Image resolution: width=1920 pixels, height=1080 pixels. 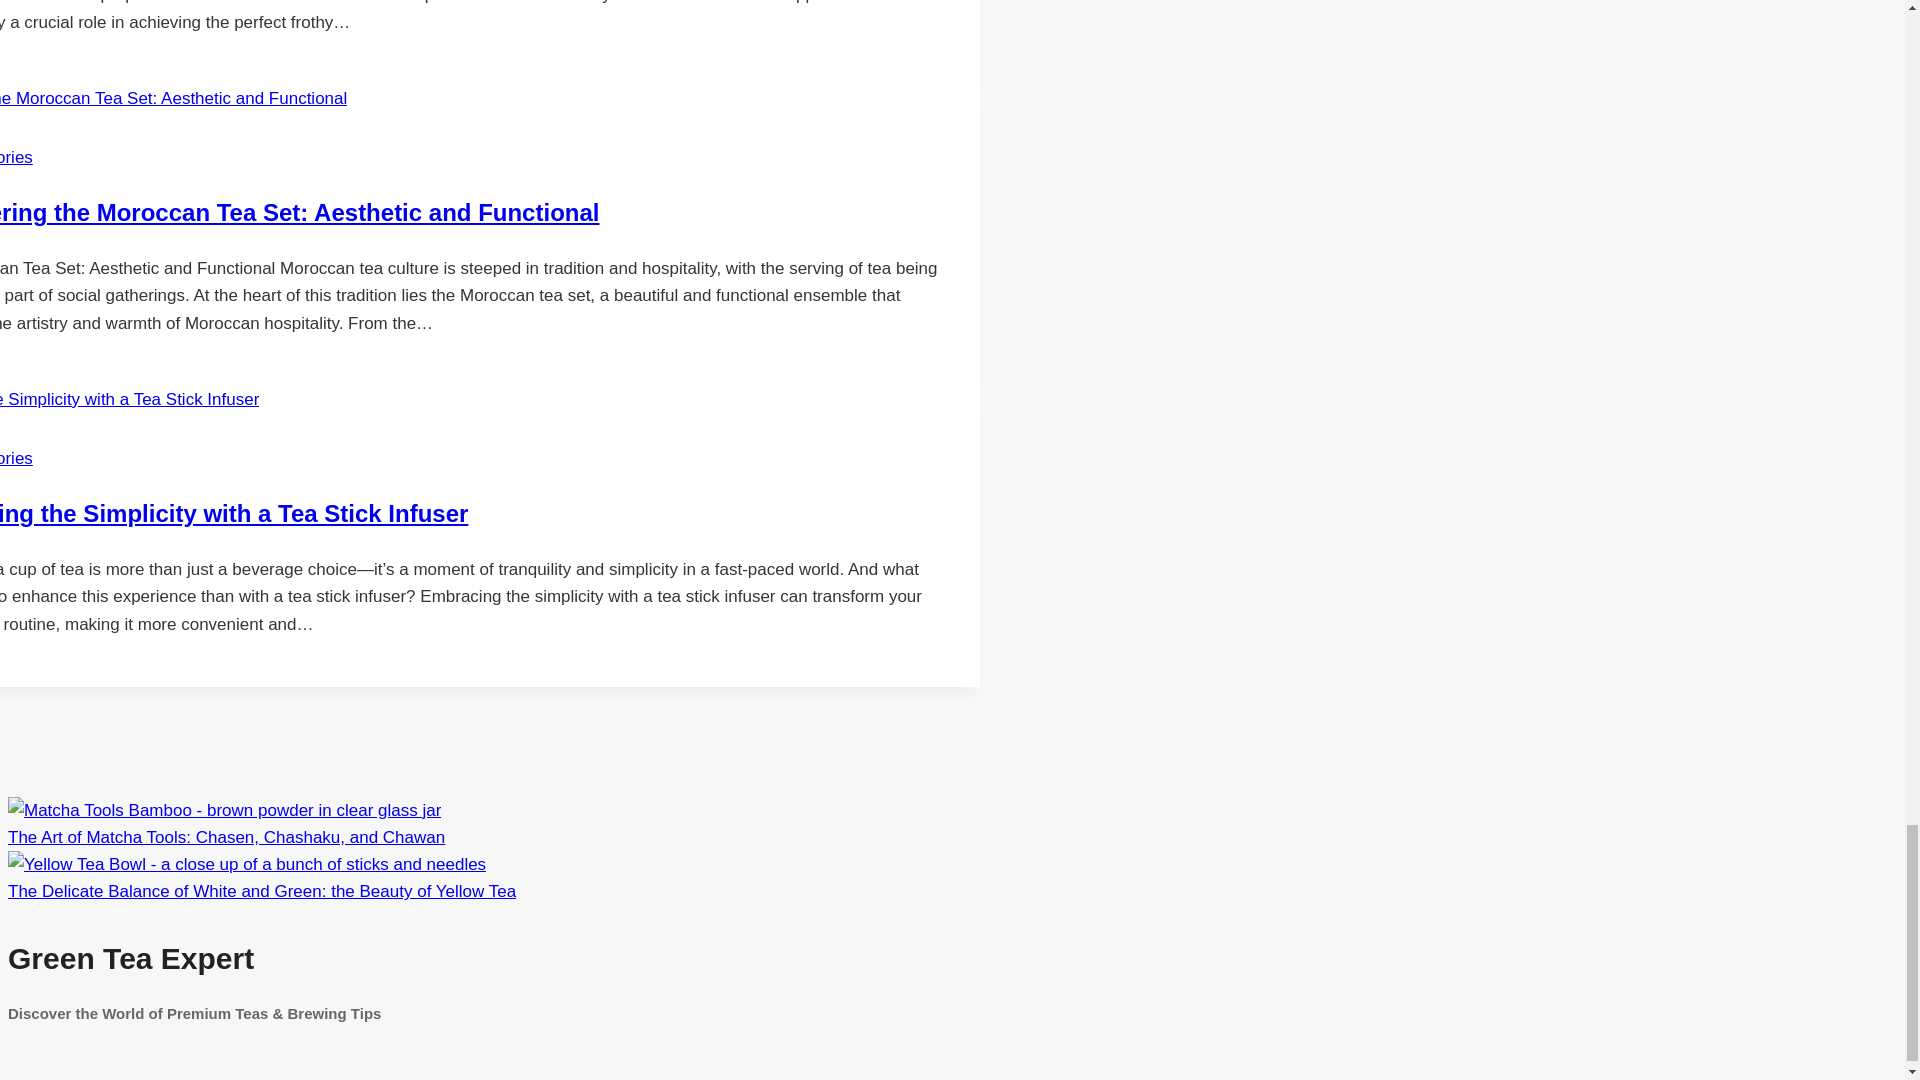 What do you see at coordinates (226, 837) in the screenshot?
I see `The Art of Matcha Tools: Chasen, Chashaku, and Chawan` at bounding box center [226, 837].